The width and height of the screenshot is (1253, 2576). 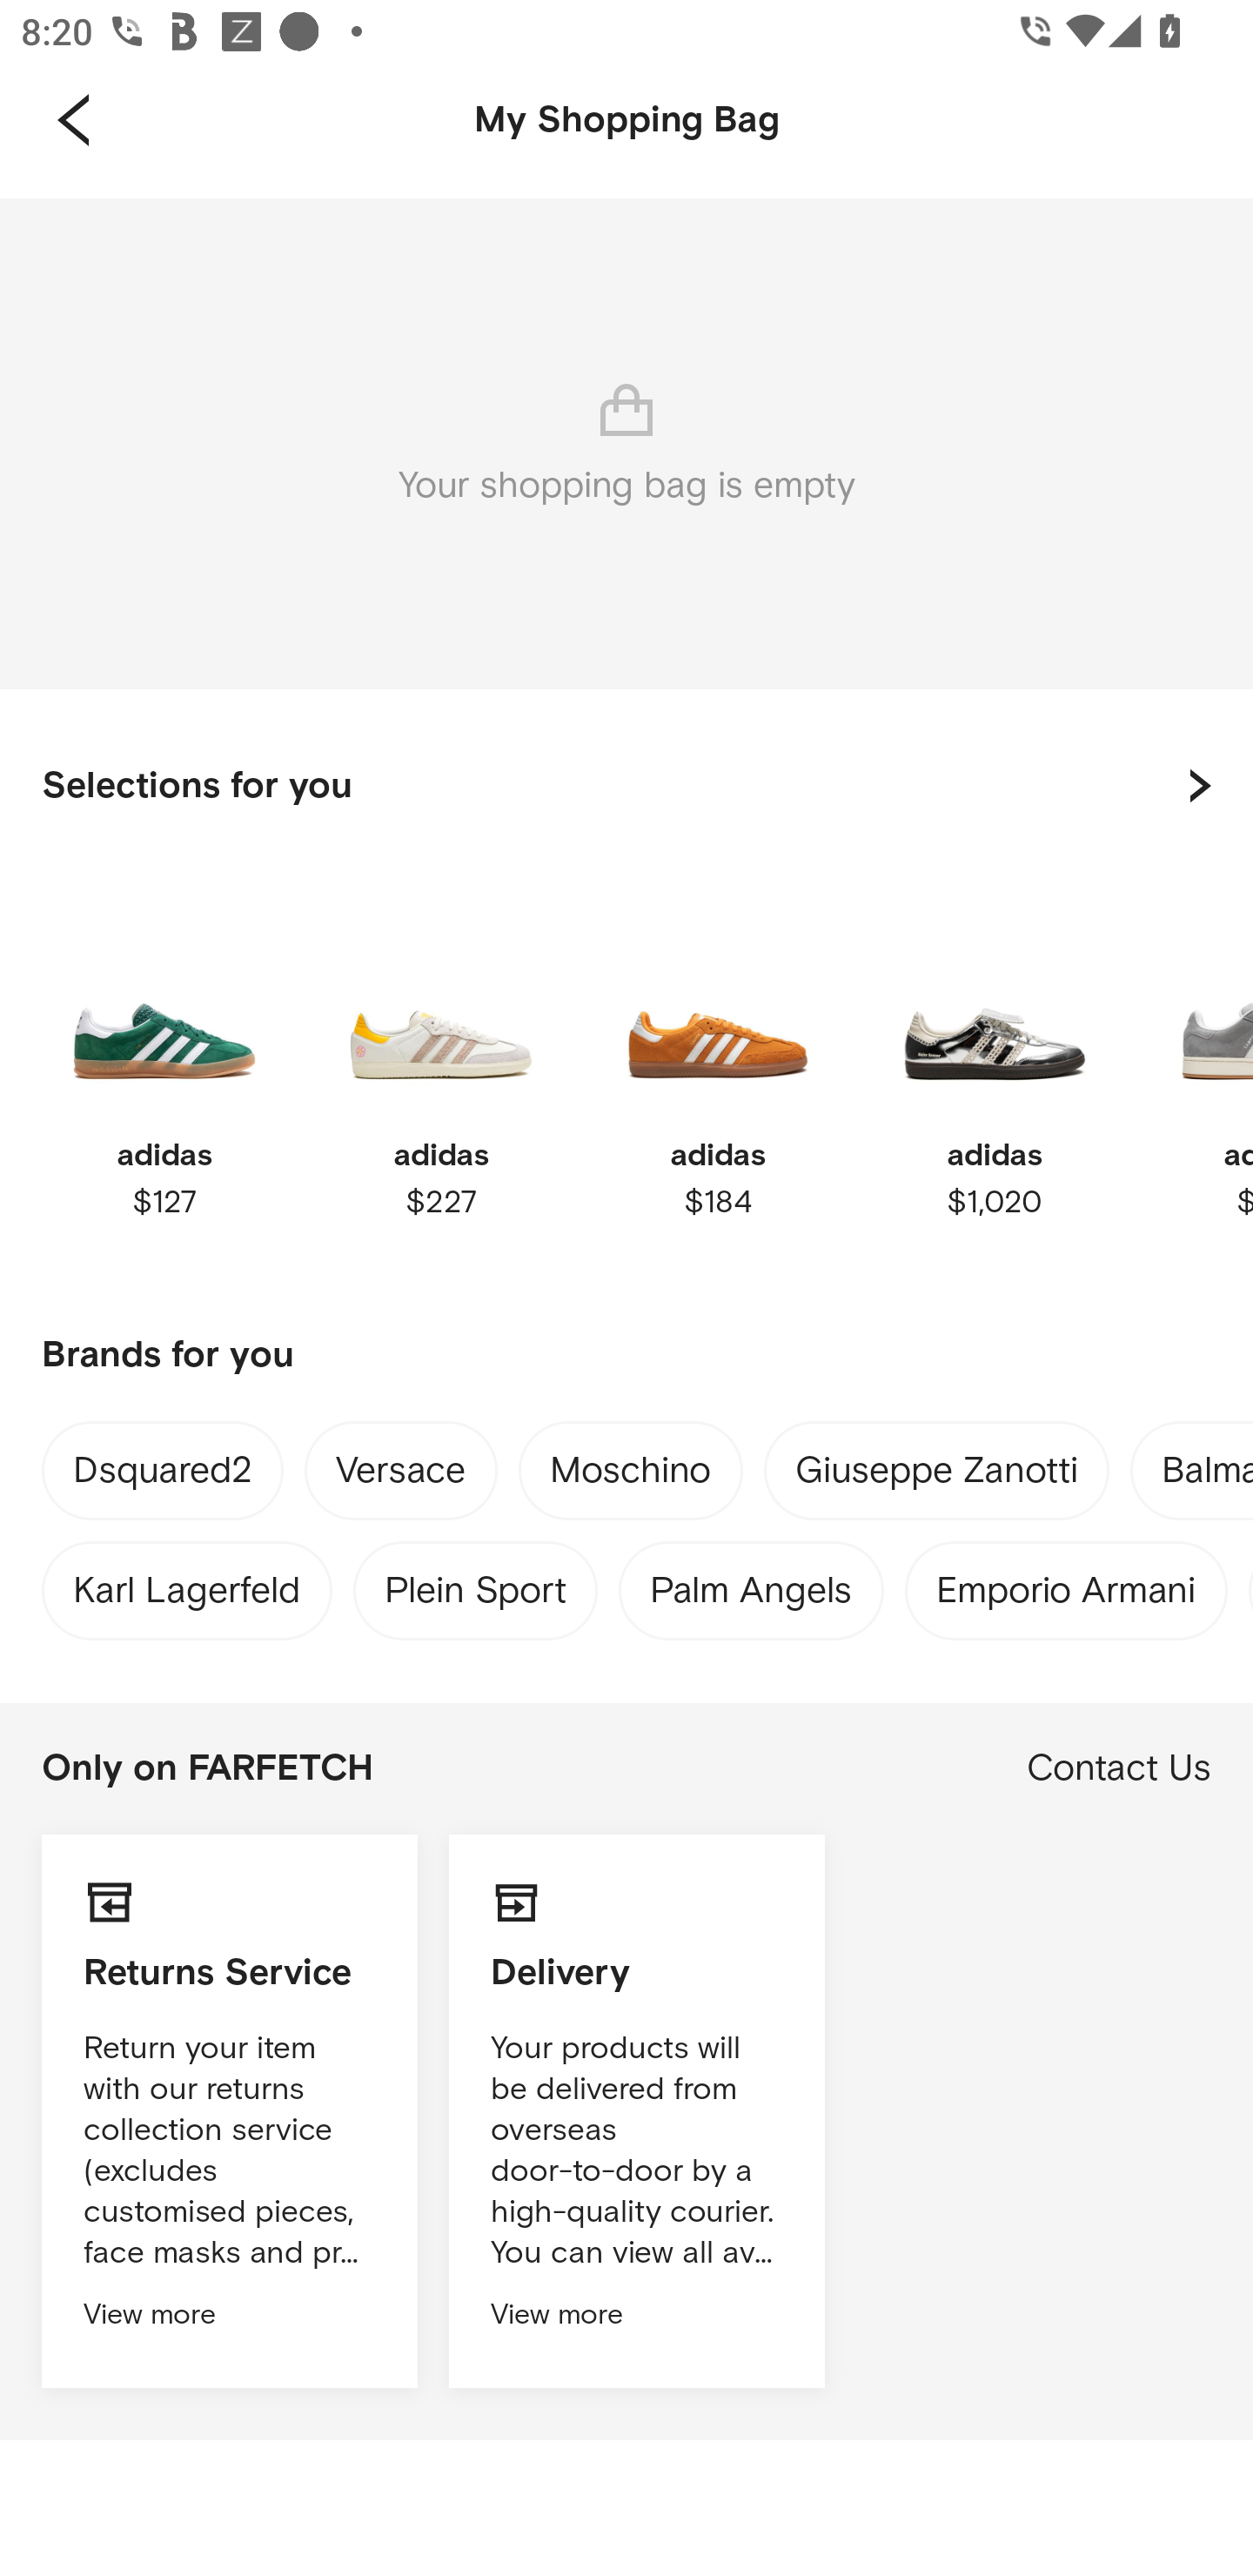 What do you see at coordinates (936, 1477) in the screenshot?
I see `Giuseppe Zanotti` at bounding box center [936, 1477].